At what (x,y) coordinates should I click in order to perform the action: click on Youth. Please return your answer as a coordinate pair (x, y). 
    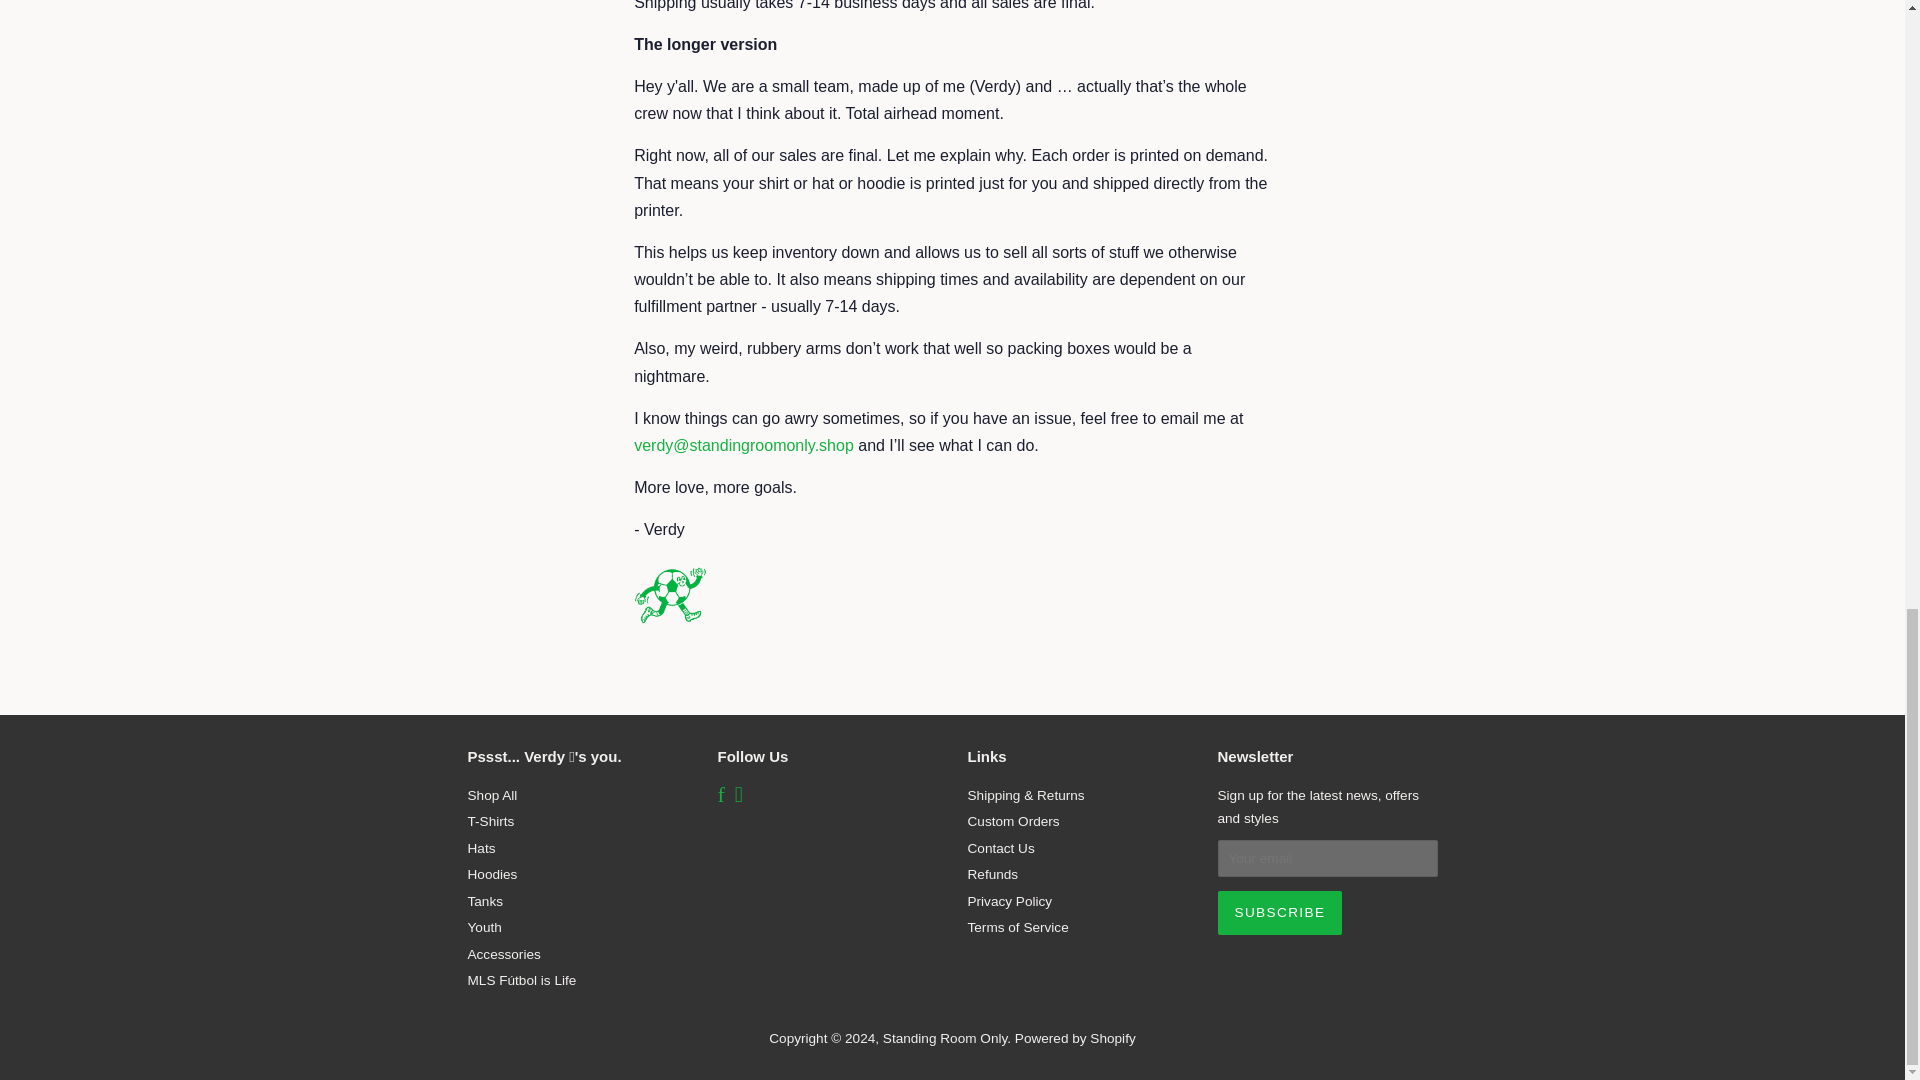
    Looking at the image, I should click on (484, 928).